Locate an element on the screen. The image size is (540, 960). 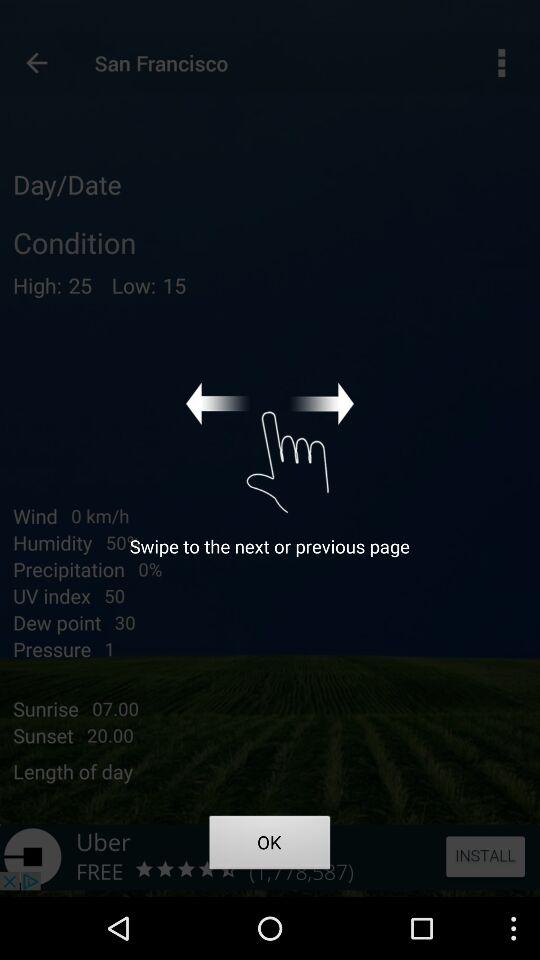
choose the app below swipe to the app is located at coordinates (270, 846).